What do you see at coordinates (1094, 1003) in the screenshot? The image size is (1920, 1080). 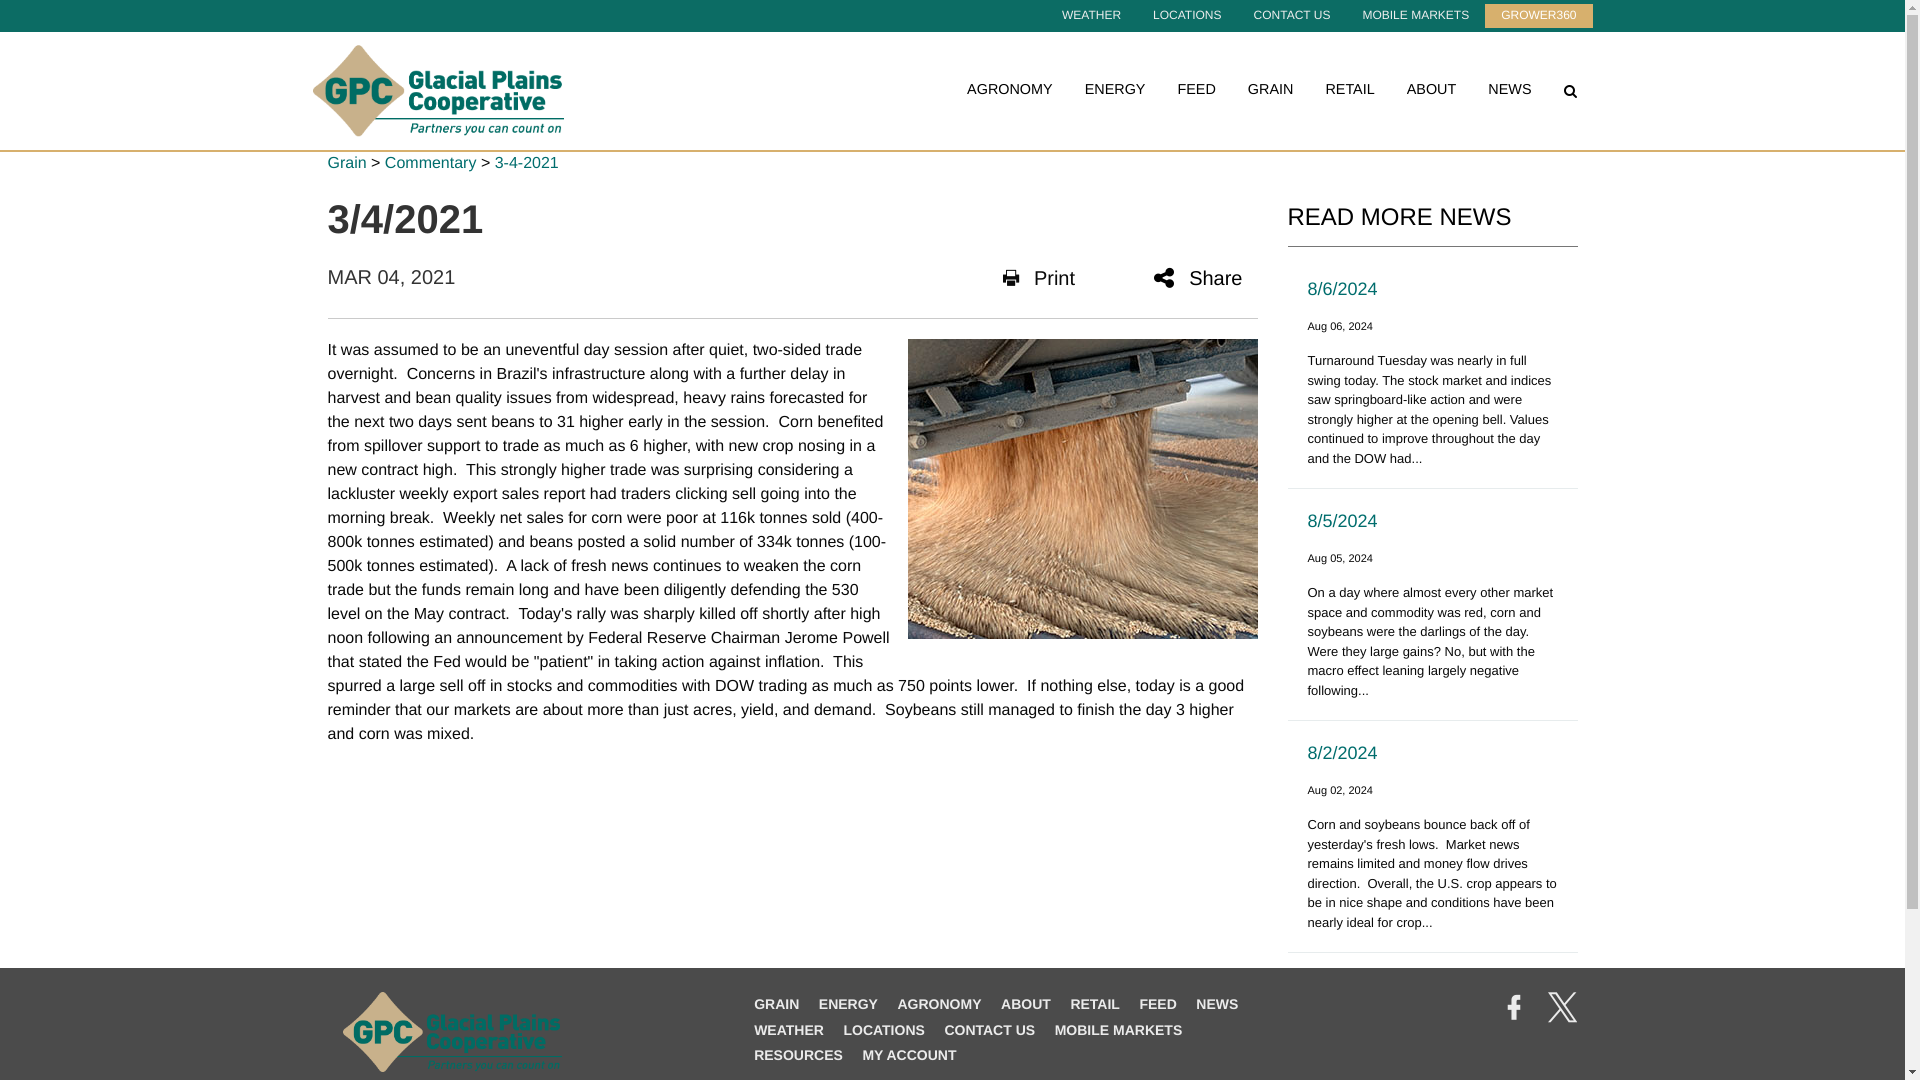 I see `retail` at bounding box center [1094, 1003].